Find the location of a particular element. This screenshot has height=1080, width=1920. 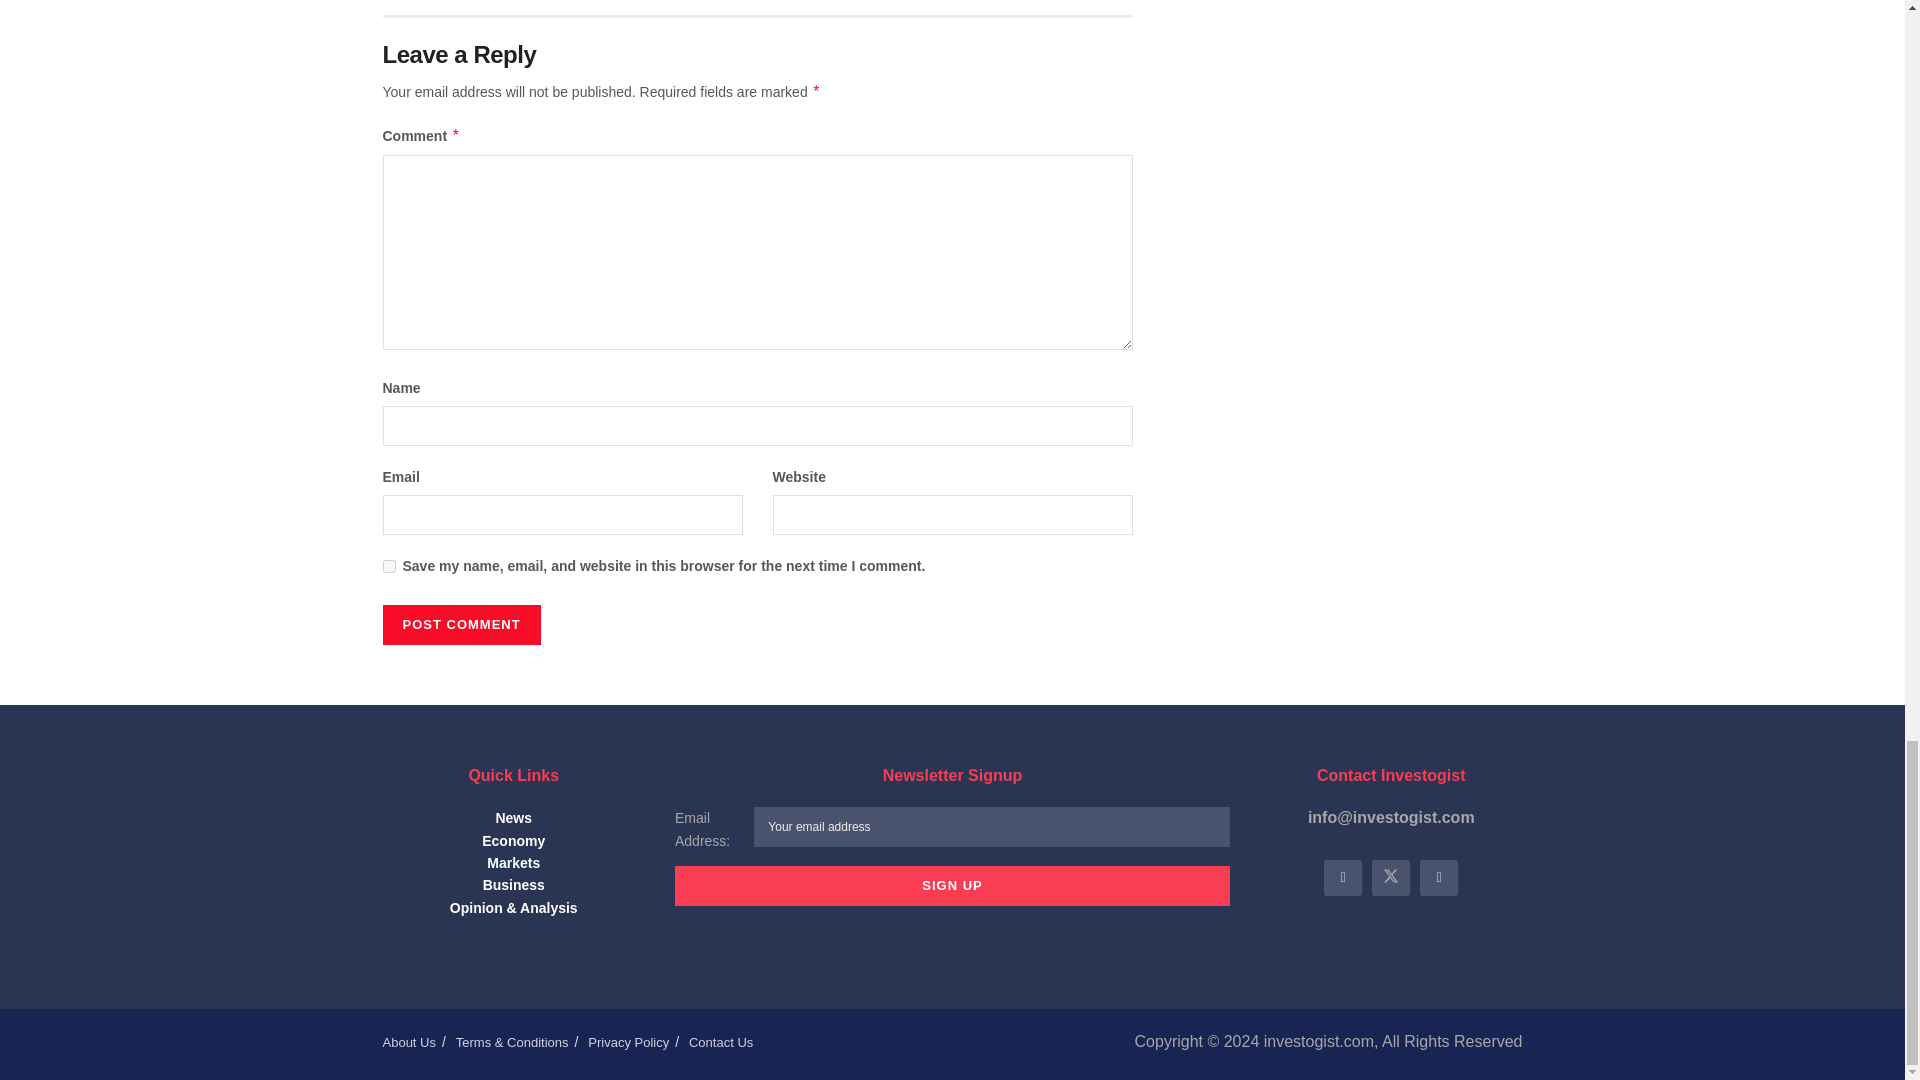

Post Comment is located at coordinates (460, 624).